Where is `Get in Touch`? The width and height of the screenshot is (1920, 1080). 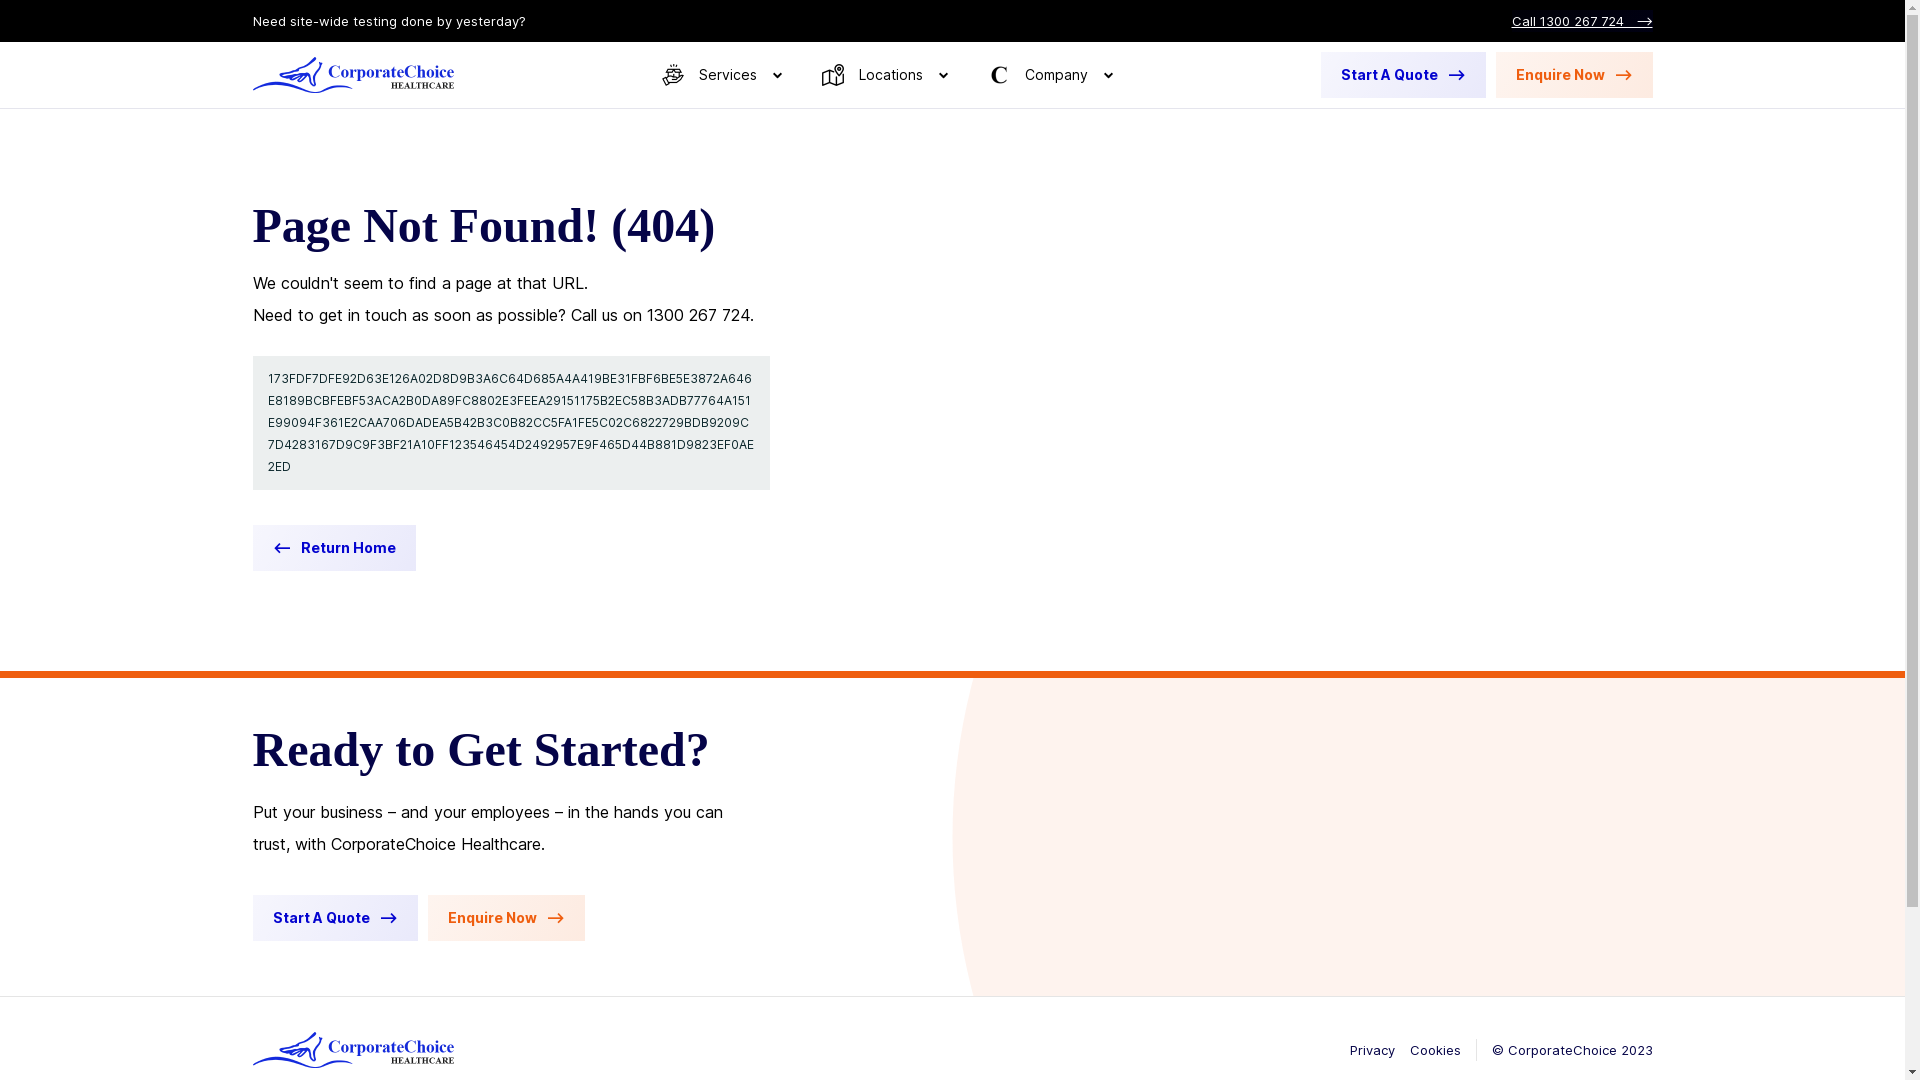
Get in Touch is located at coordinates (1336, 127).